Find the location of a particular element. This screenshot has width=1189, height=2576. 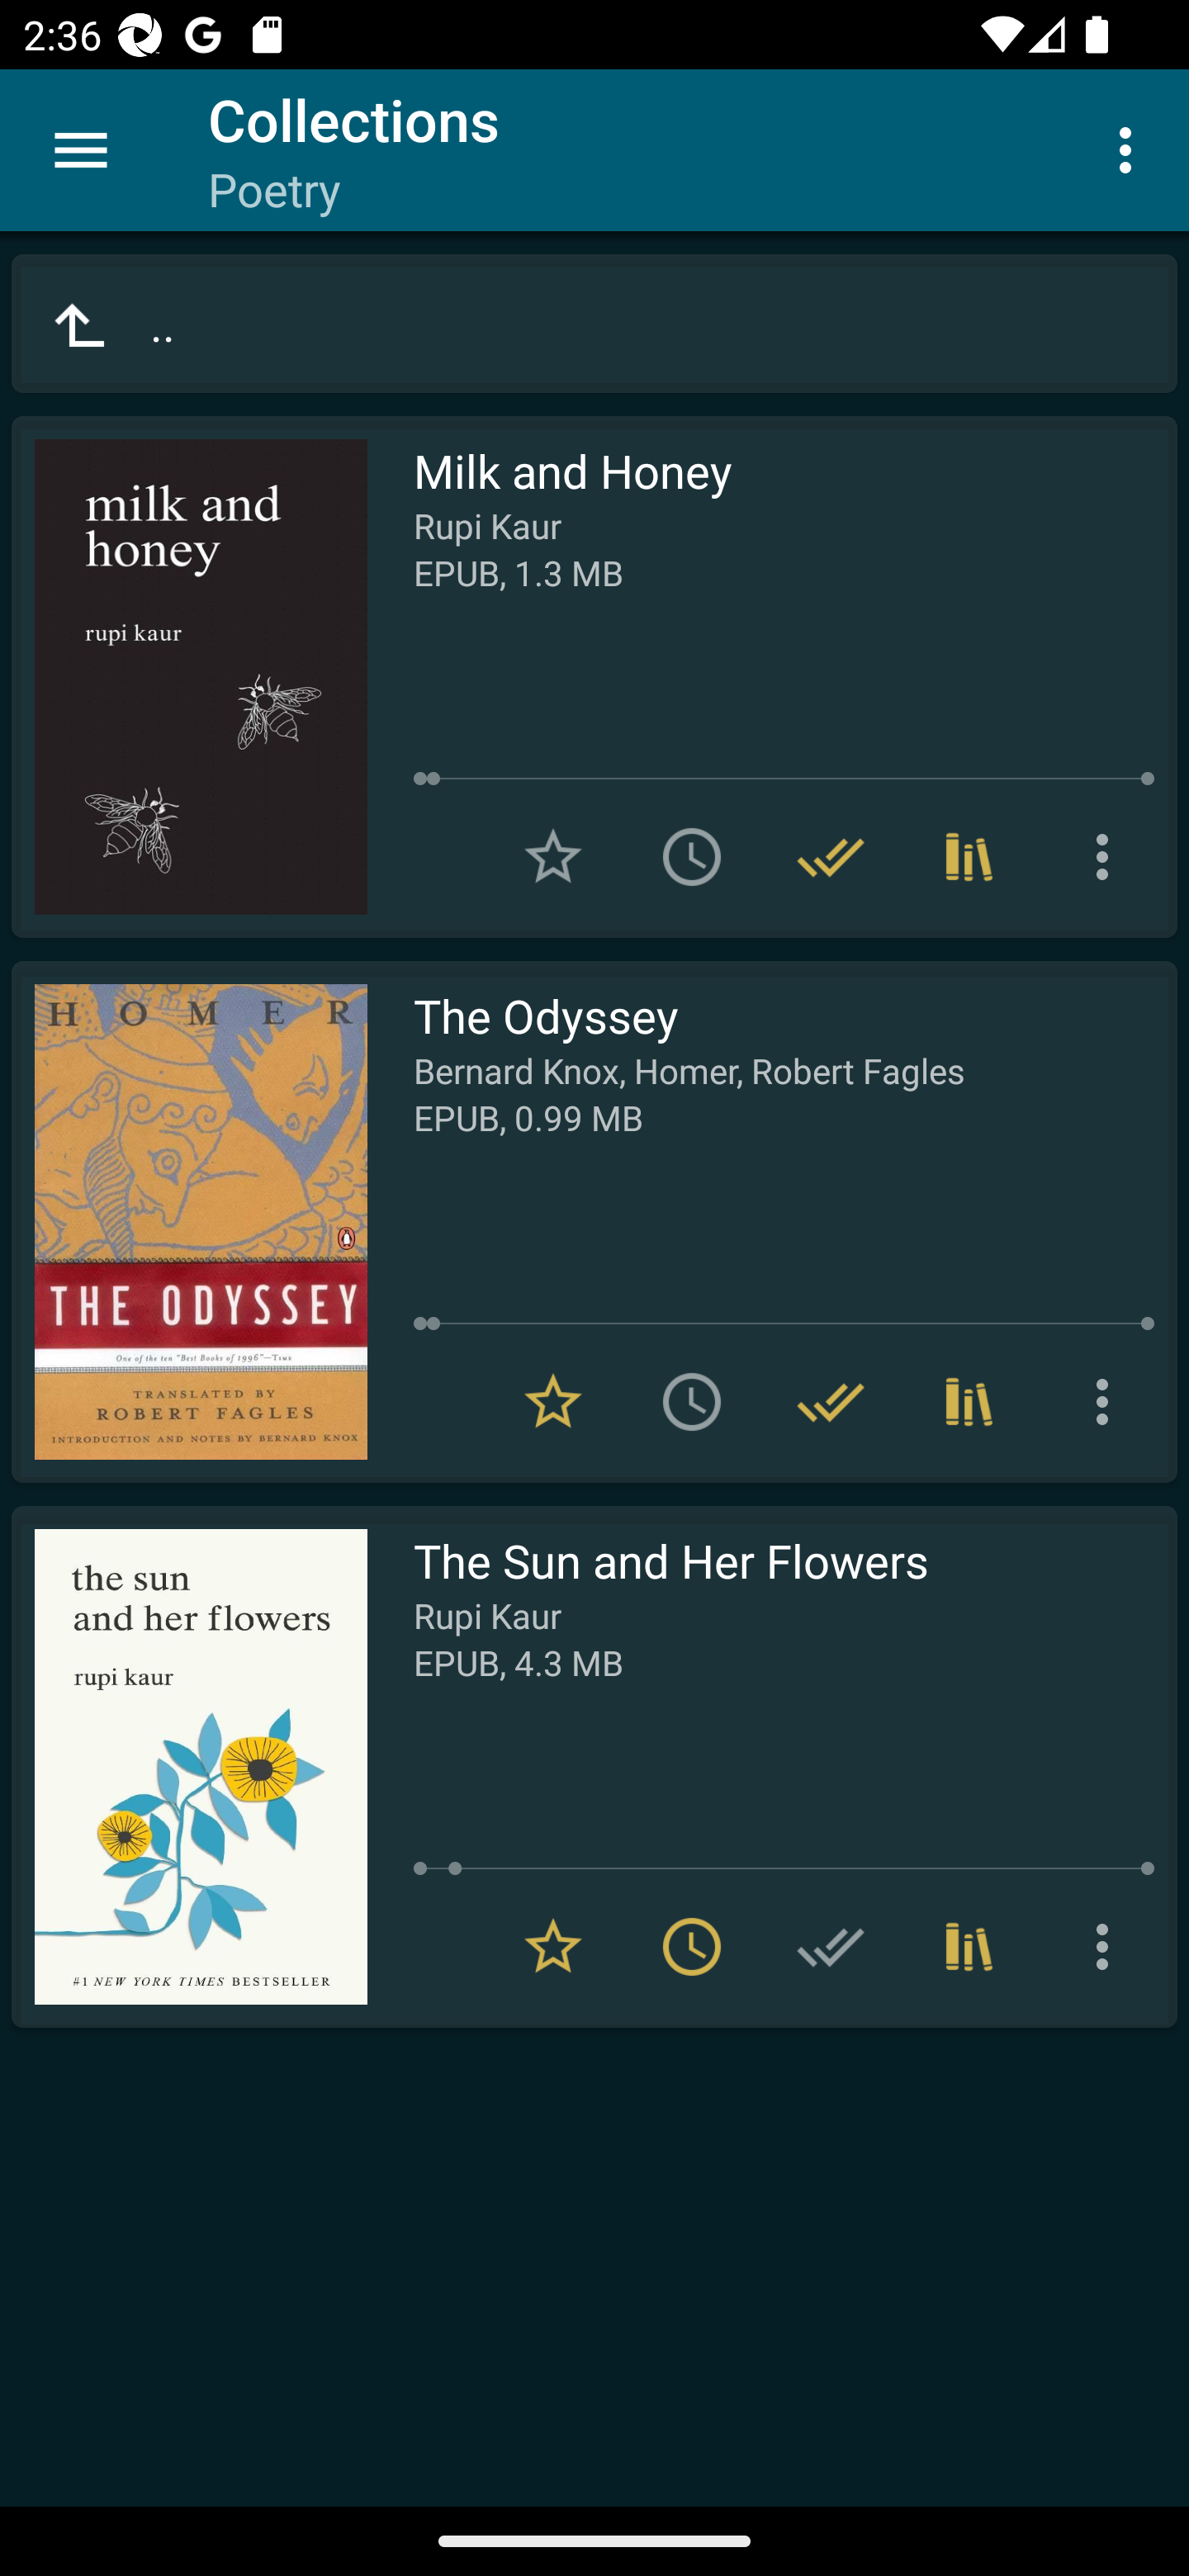

Remove from Favorites is located at coordinates (553, 1401).